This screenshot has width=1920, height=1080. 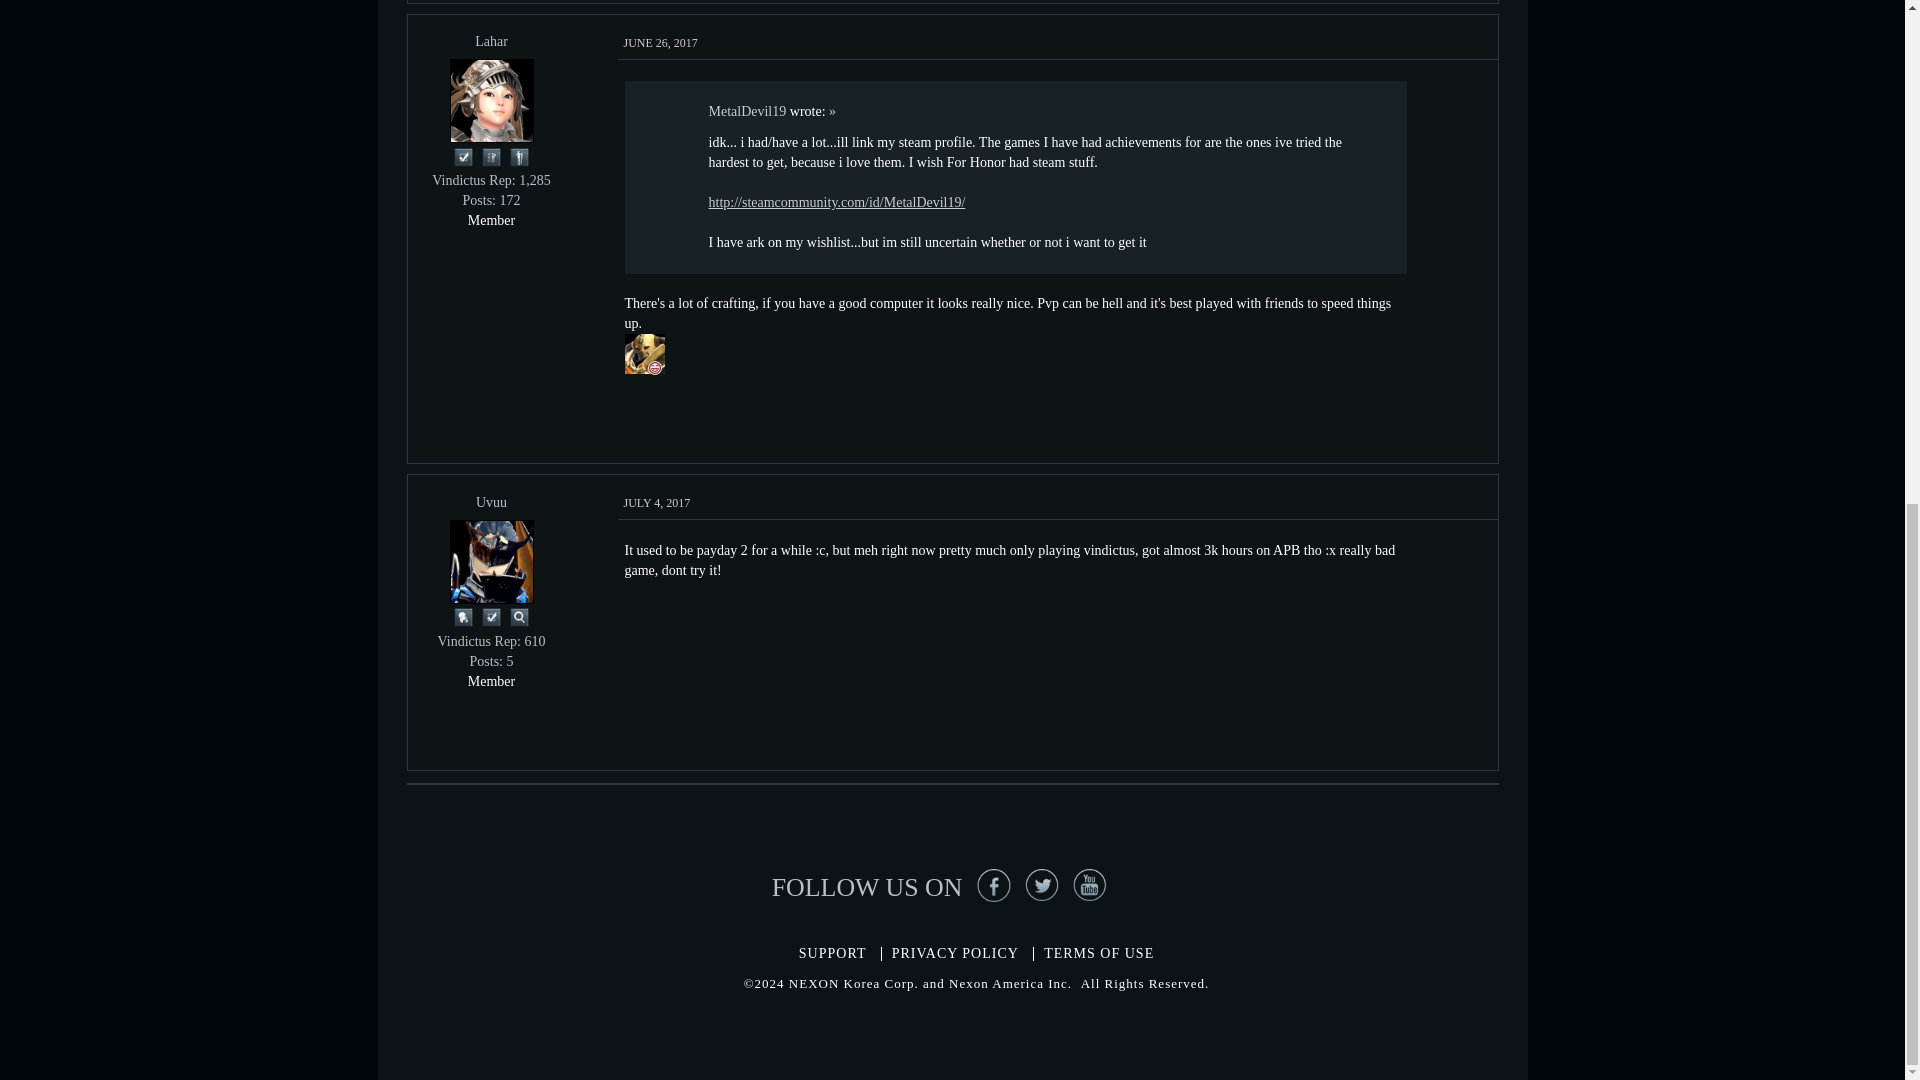 I want to click on MetalDevil19 - Insightful on July 5, 2017., so click(x=644, y=353).